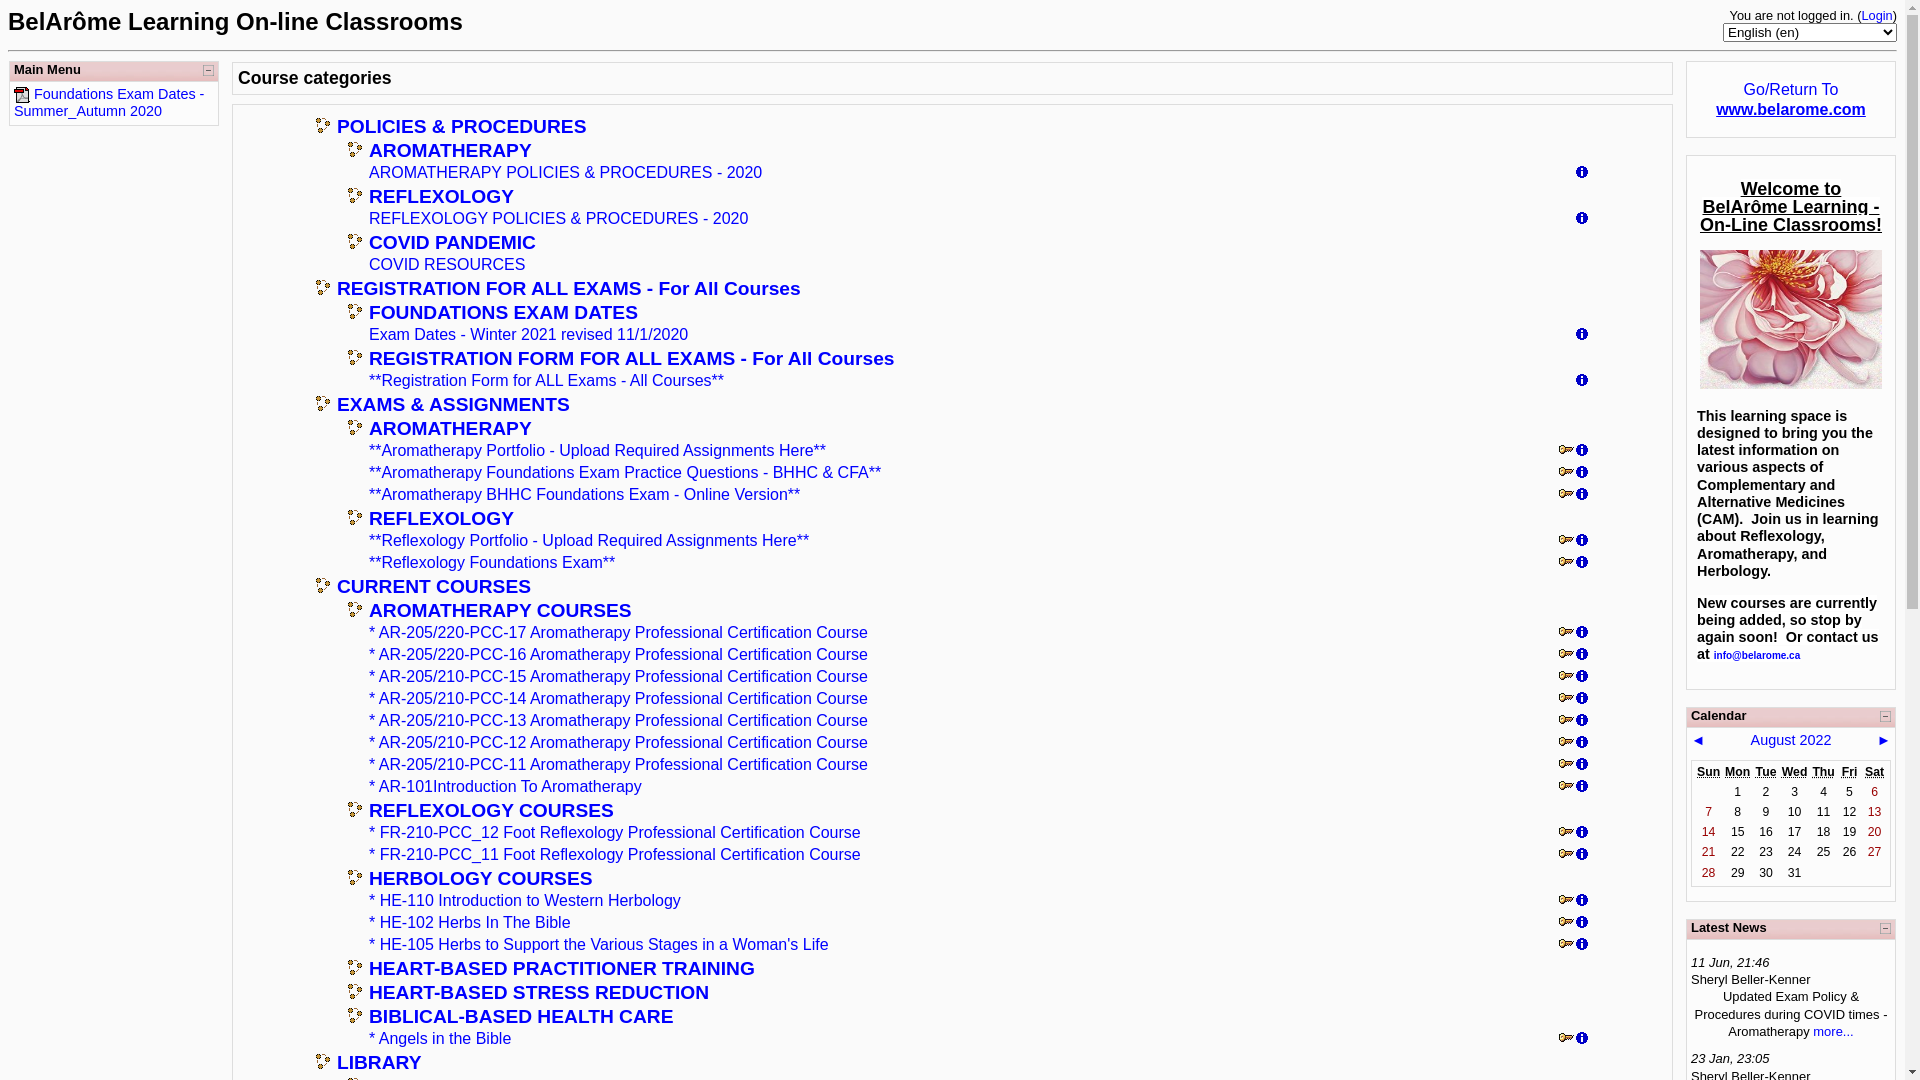  I want to click on Foundations Exam Dates - Summer_Autumn 2020, so click(109, 102).